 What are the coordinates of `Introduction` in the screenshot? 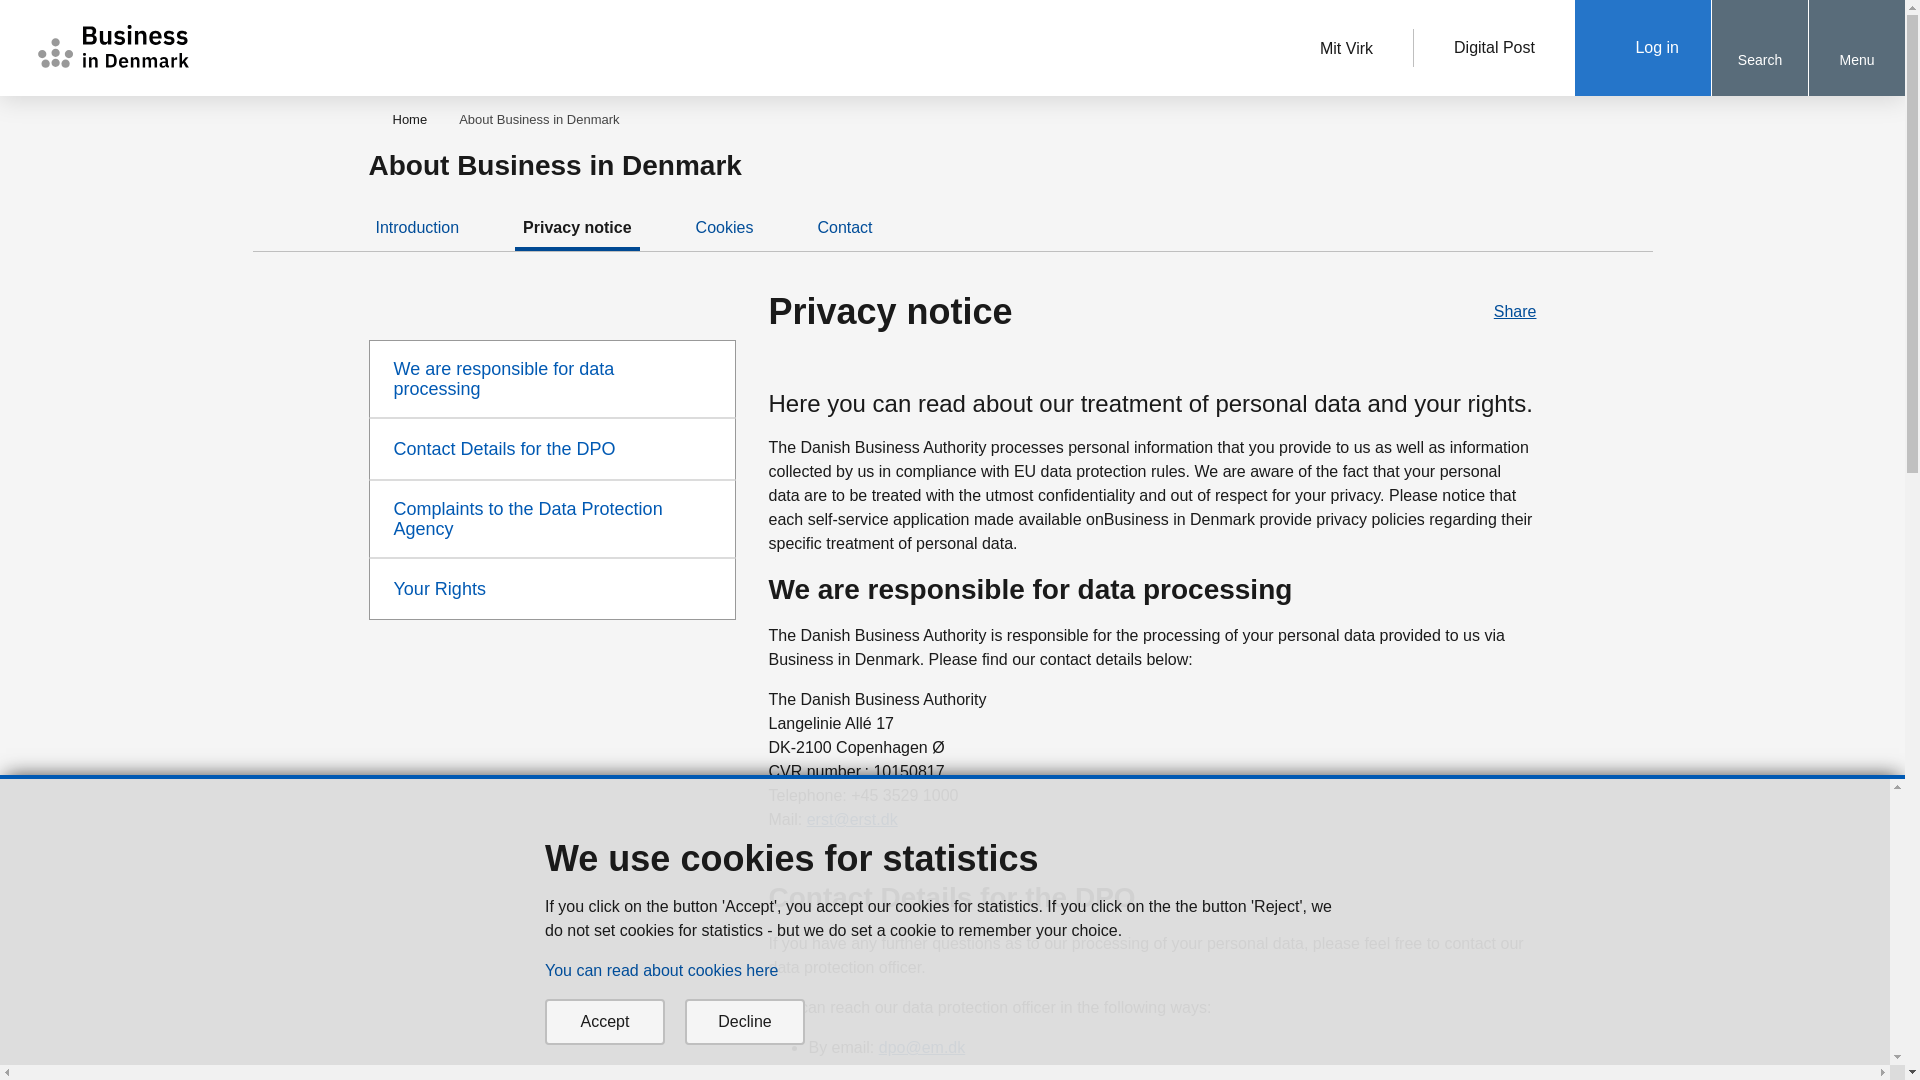 It's located at (418, 228).